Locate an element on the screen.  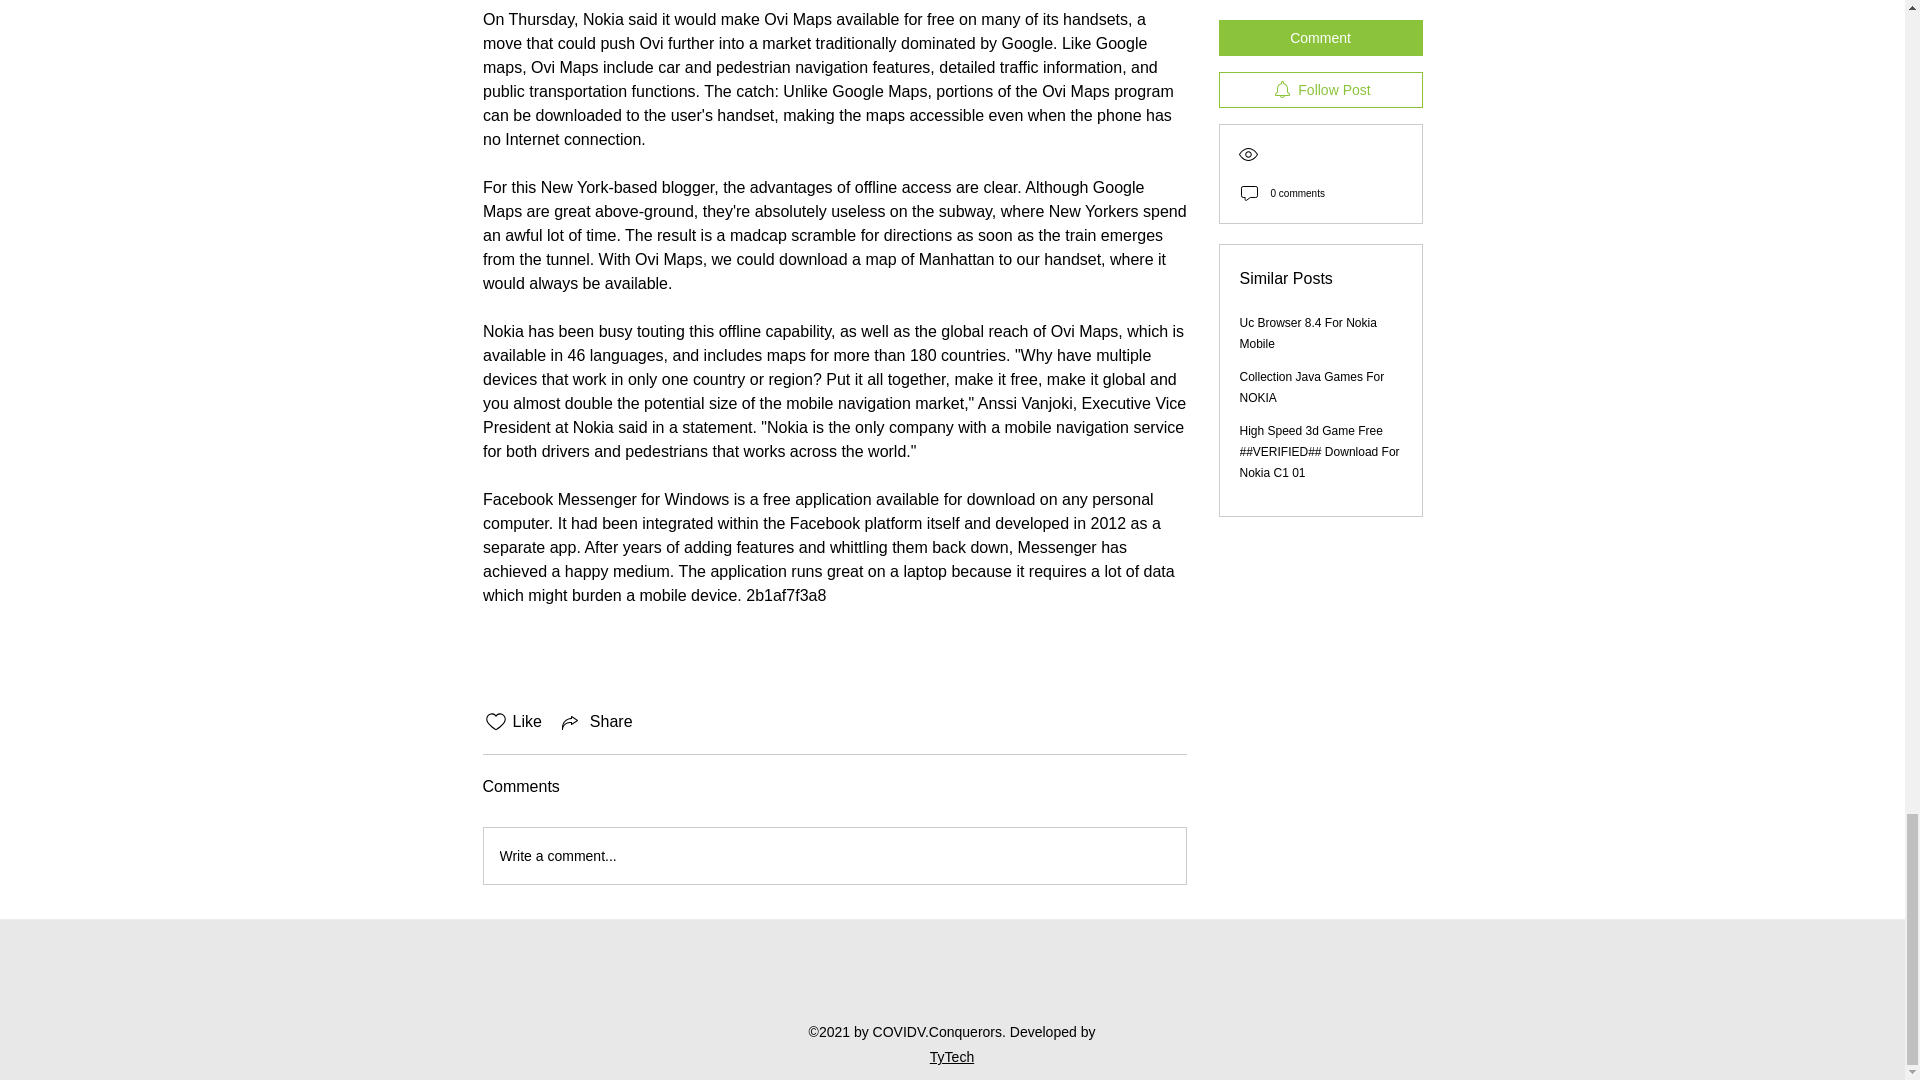
Share is located at coordinates (596, 722).